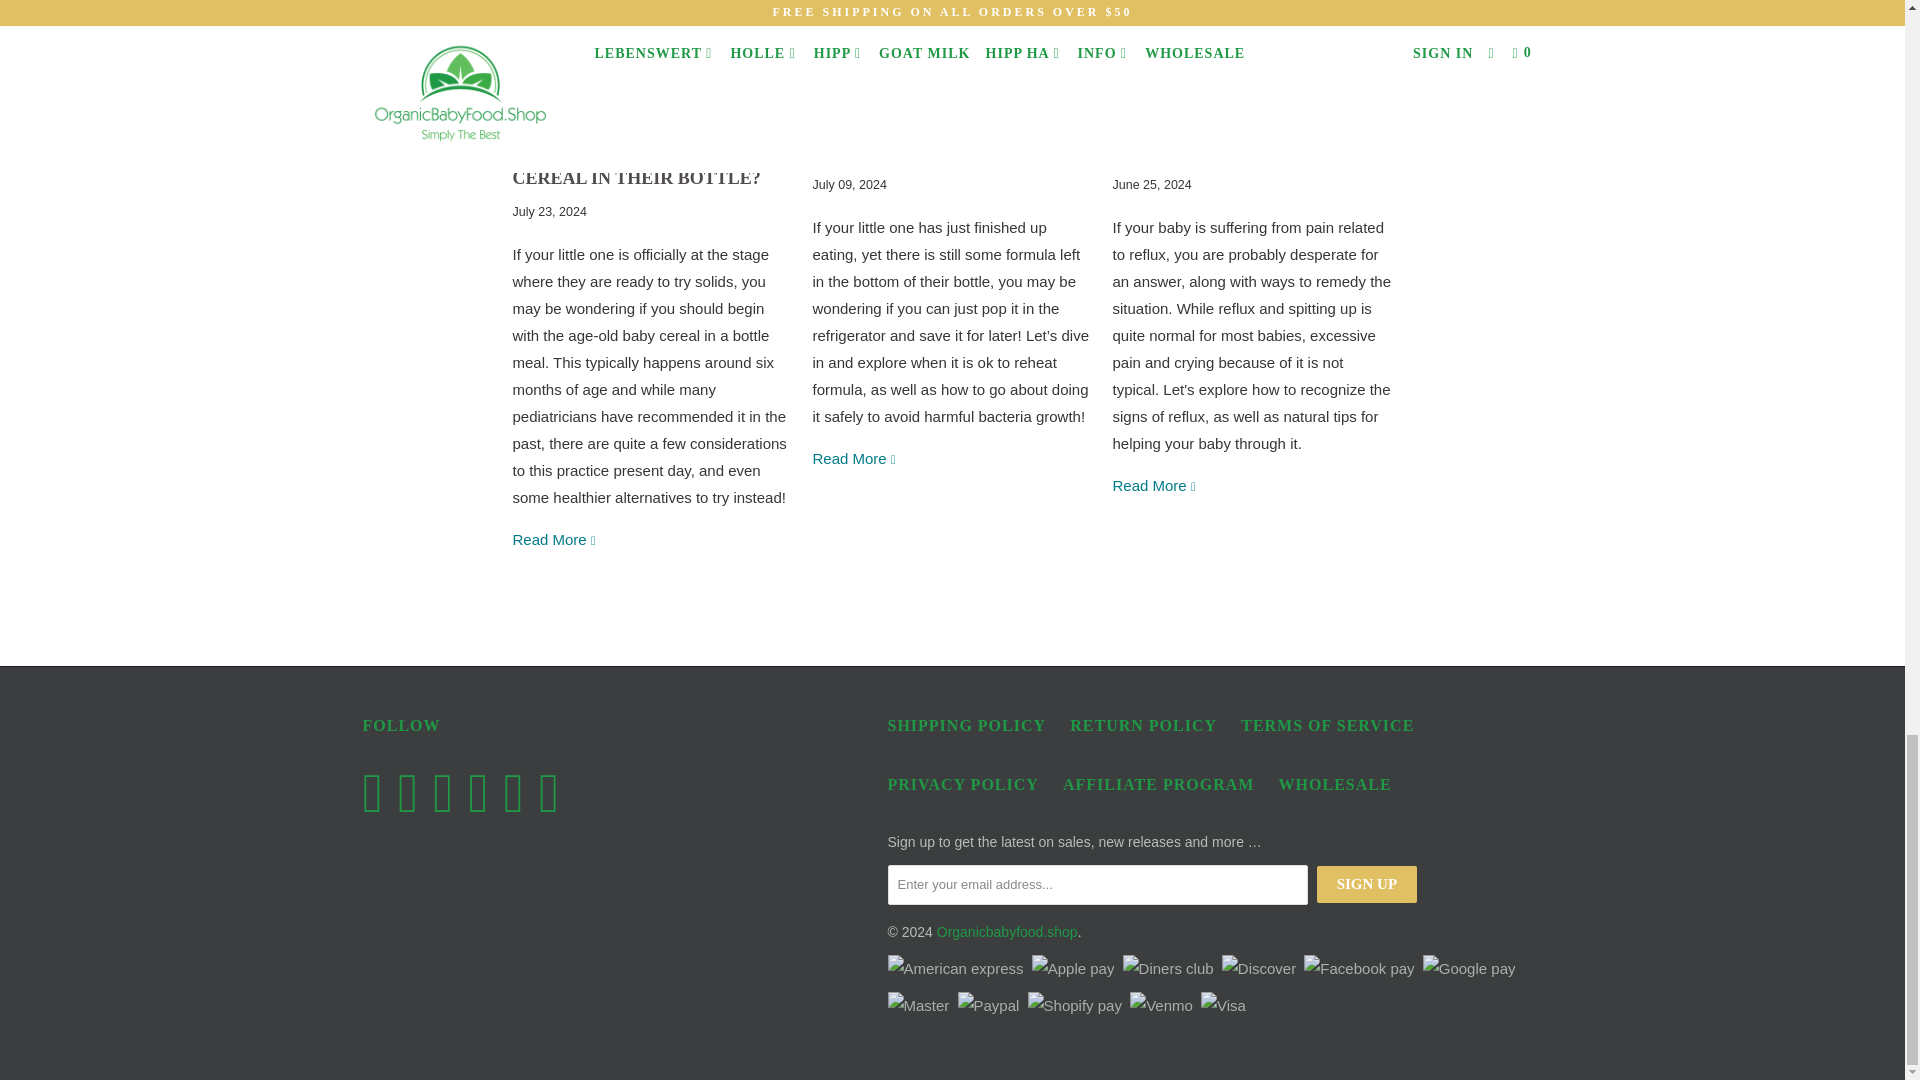 Image resolution: width=1920 pixels, height=1080 pixels. Describe the element at coordinates (1154, 485) in the screenshot. I see `Tips For Babies With Reflux` at that location.